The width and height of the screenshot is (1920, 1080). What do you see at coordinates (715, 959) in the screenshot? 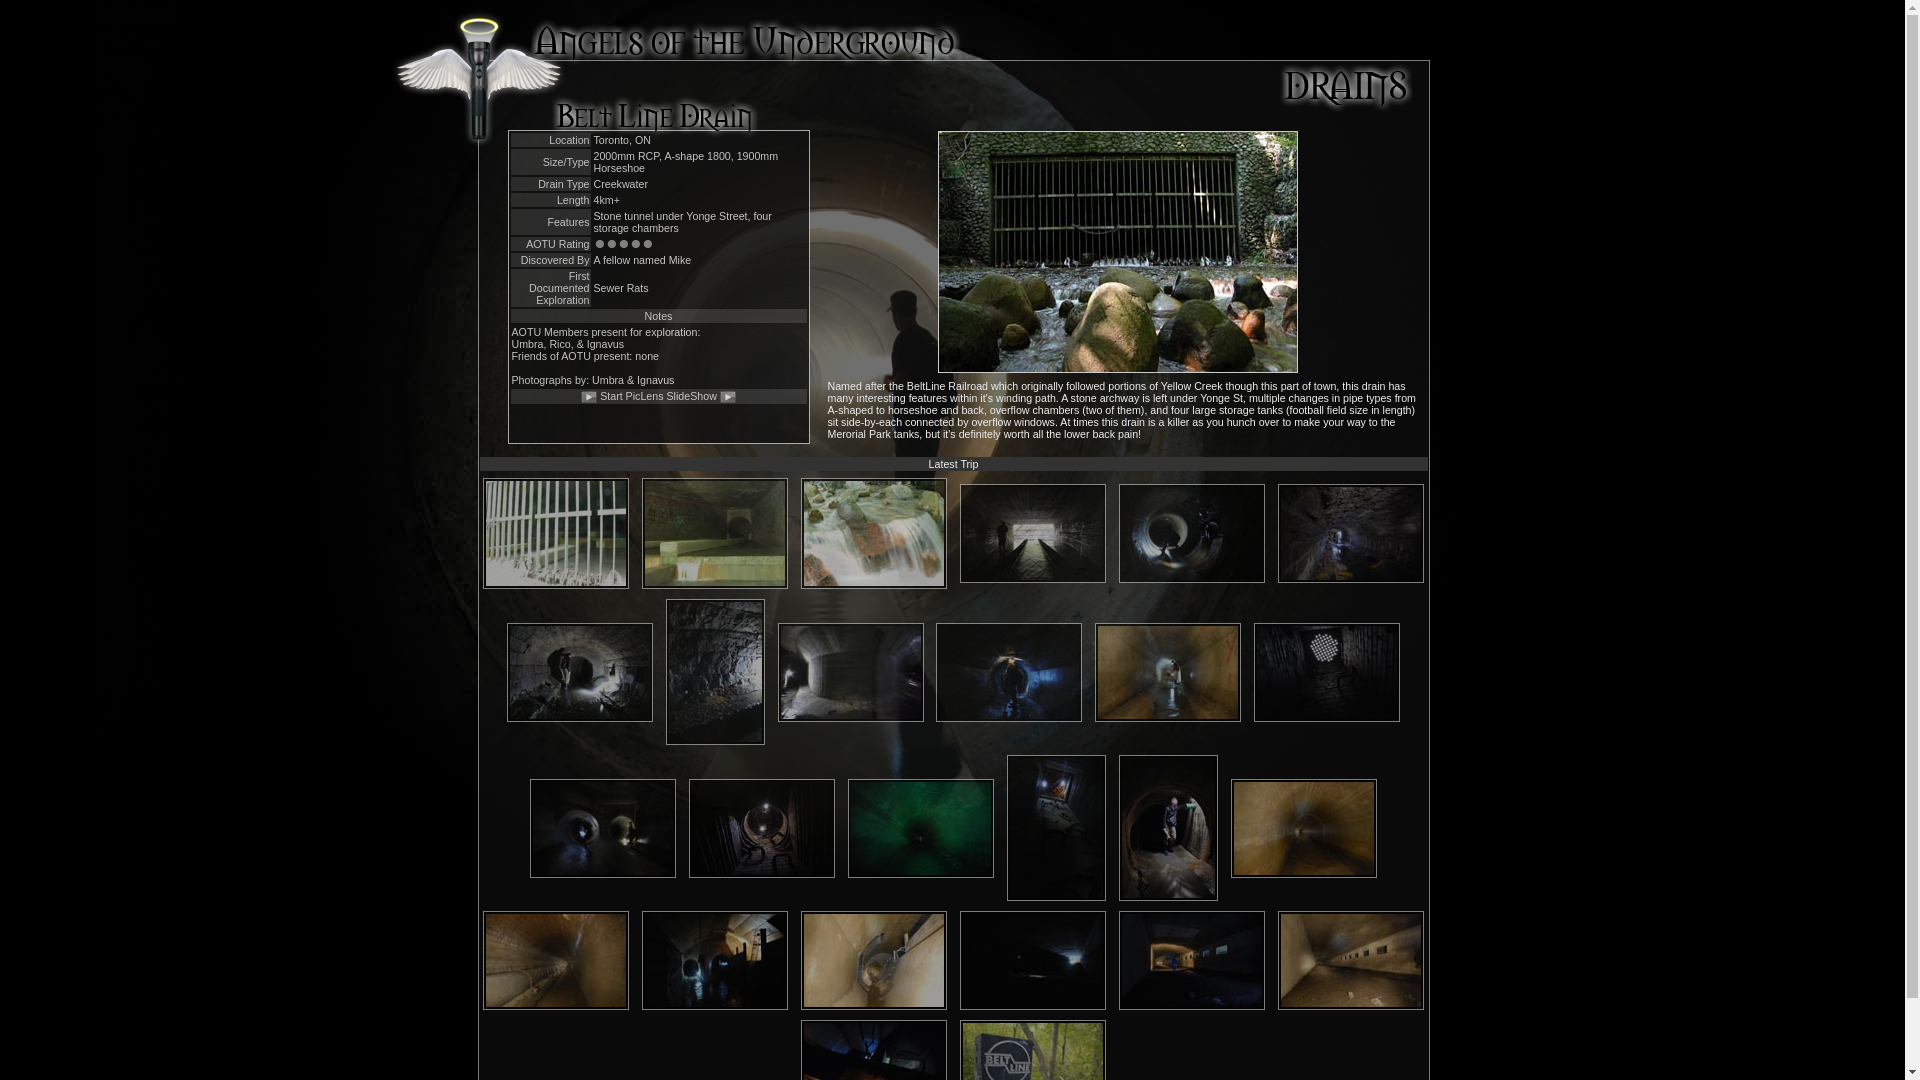
I see `Overflow chamber #2` at bounding box center [715, 959].